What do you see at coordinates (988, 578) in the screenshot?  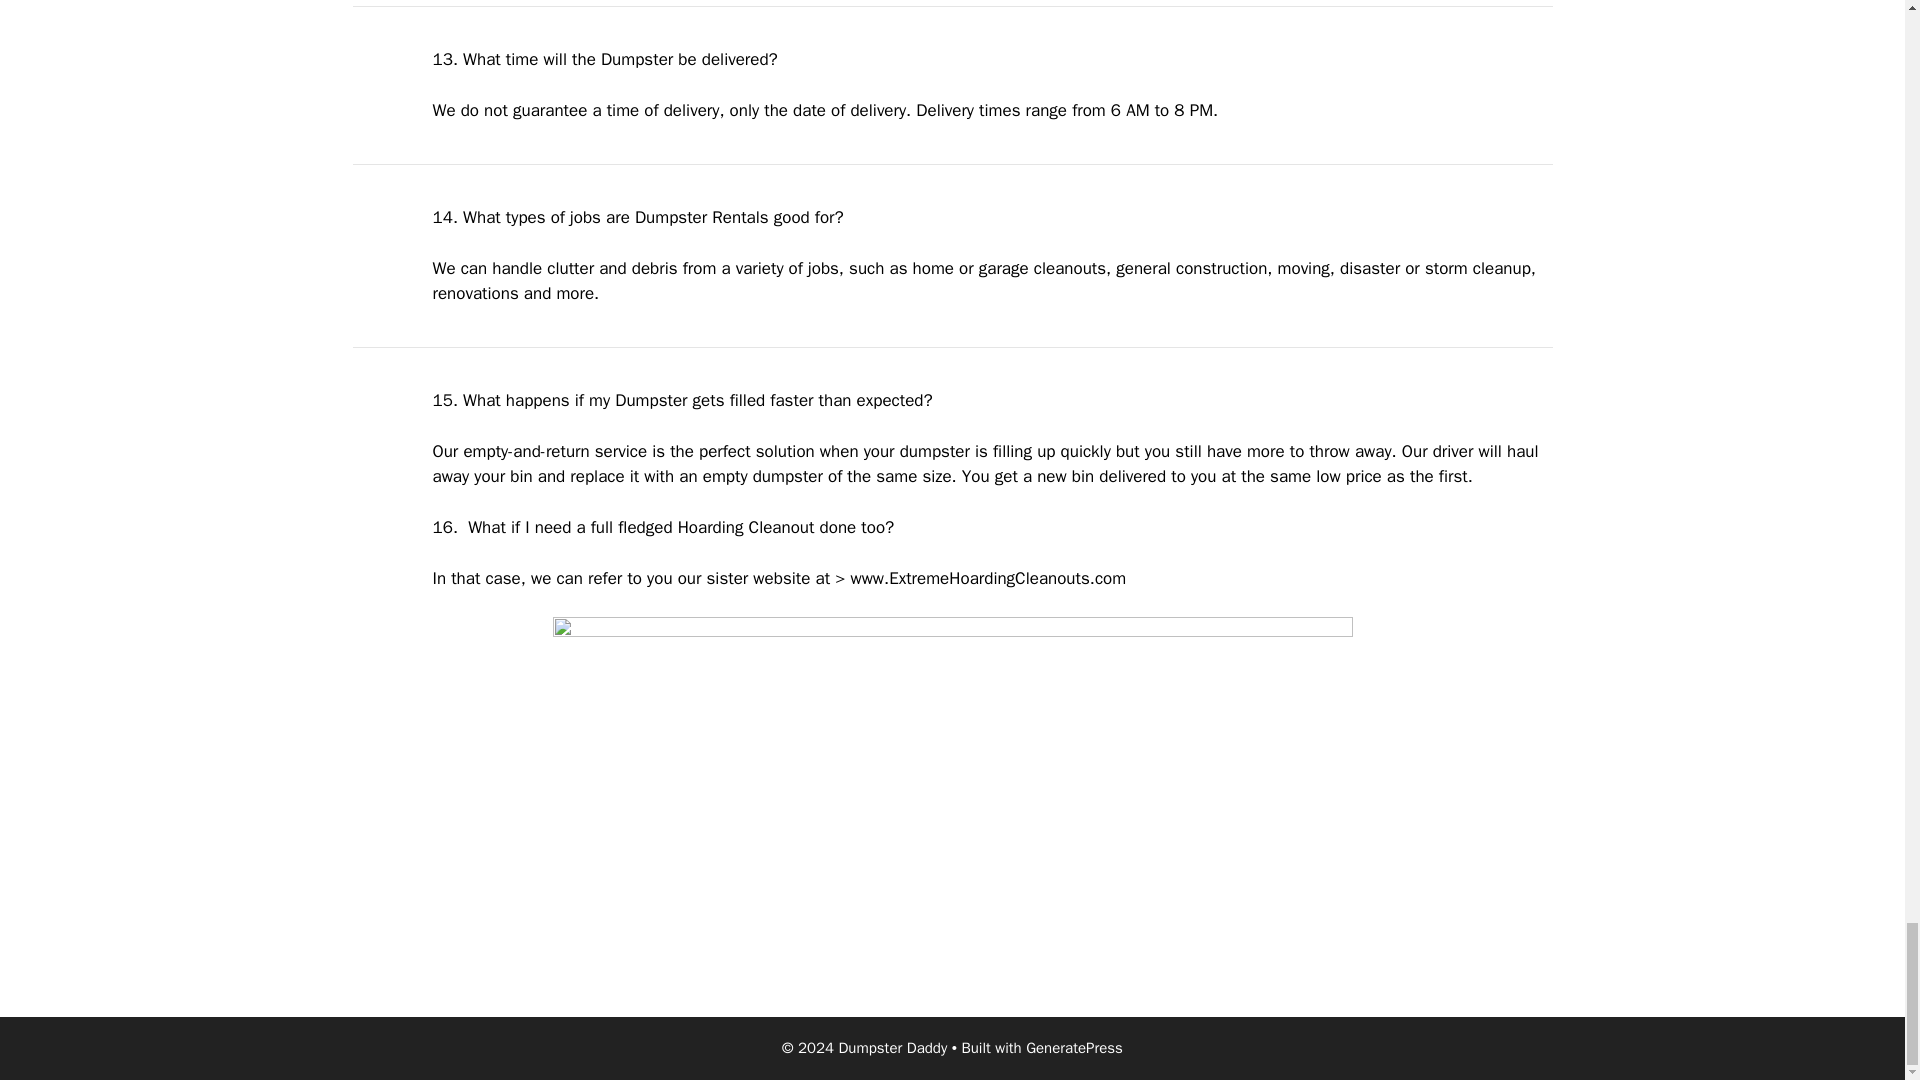 I see `www.ExtremeHoardingCleanouts.com` at bounding box center [988, 578].